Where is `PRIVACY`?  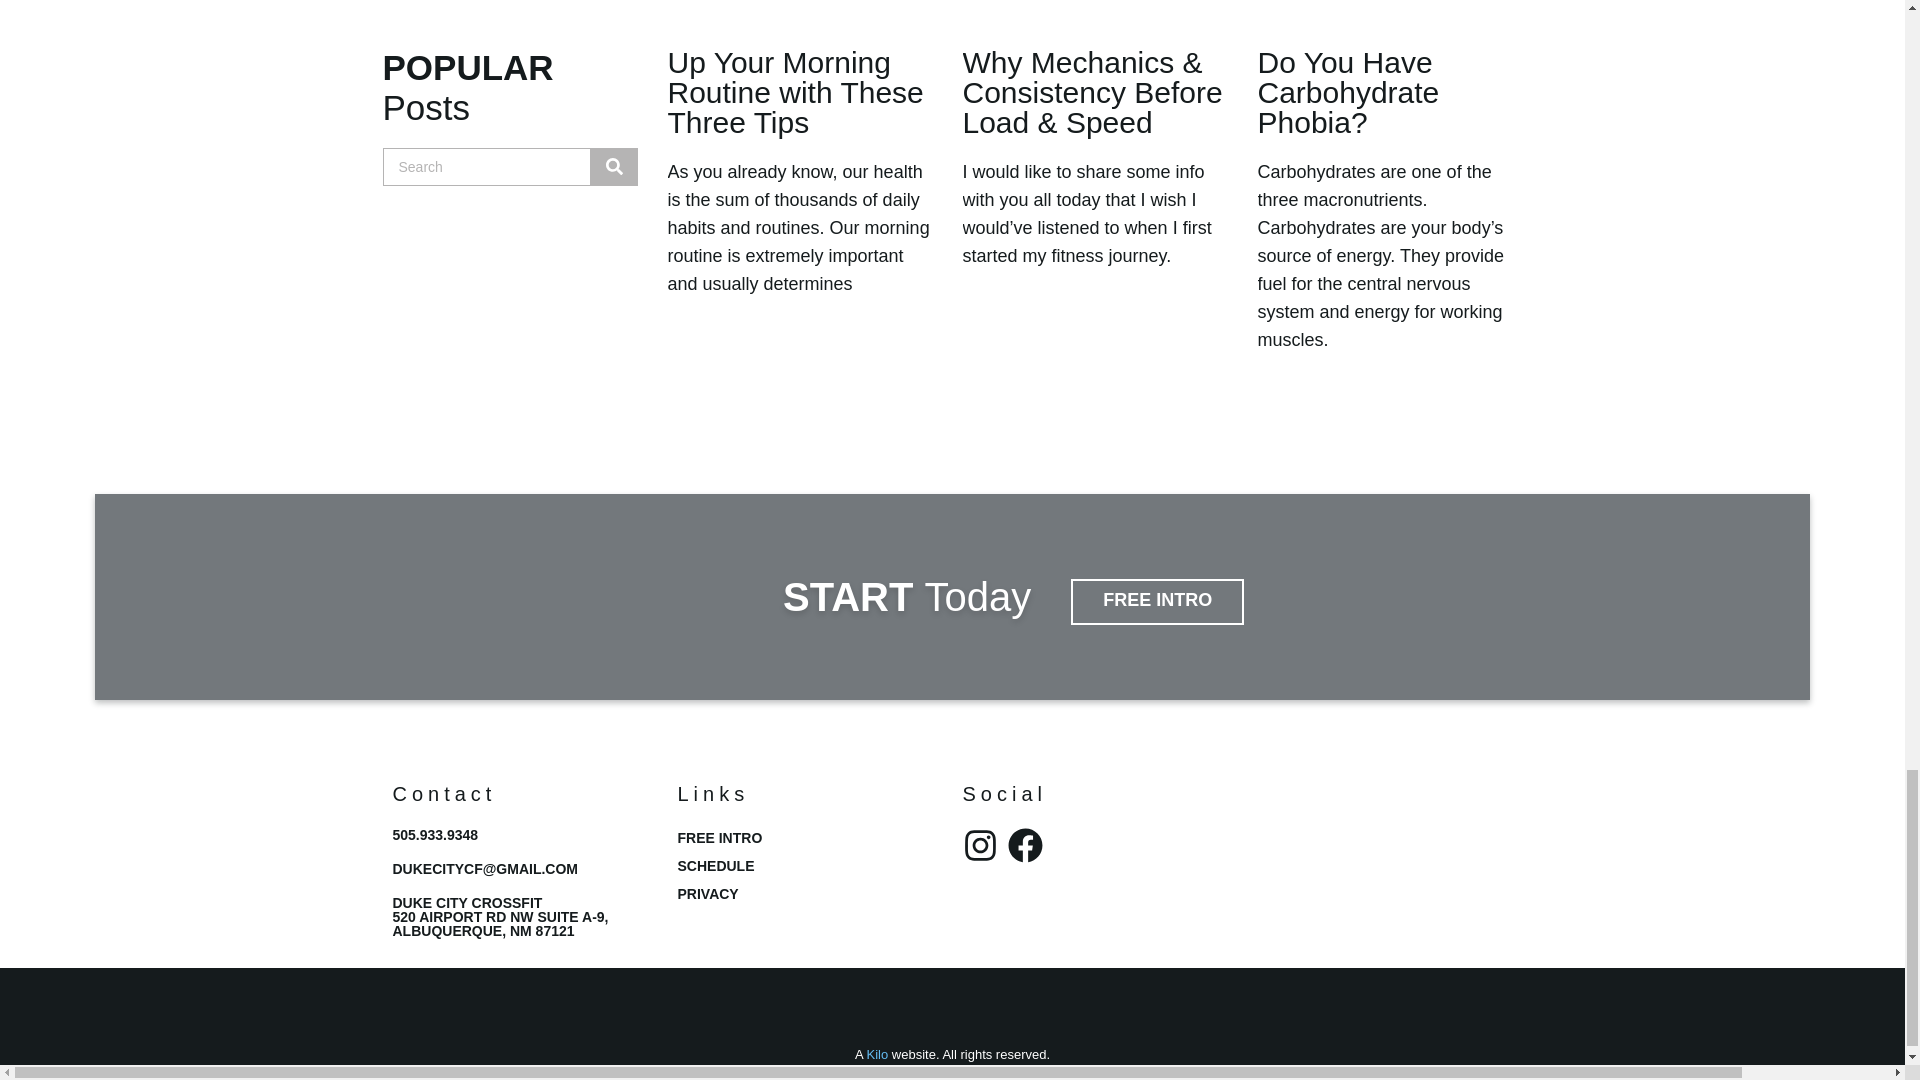 PRIVACY is located at coordinates (810, 894).